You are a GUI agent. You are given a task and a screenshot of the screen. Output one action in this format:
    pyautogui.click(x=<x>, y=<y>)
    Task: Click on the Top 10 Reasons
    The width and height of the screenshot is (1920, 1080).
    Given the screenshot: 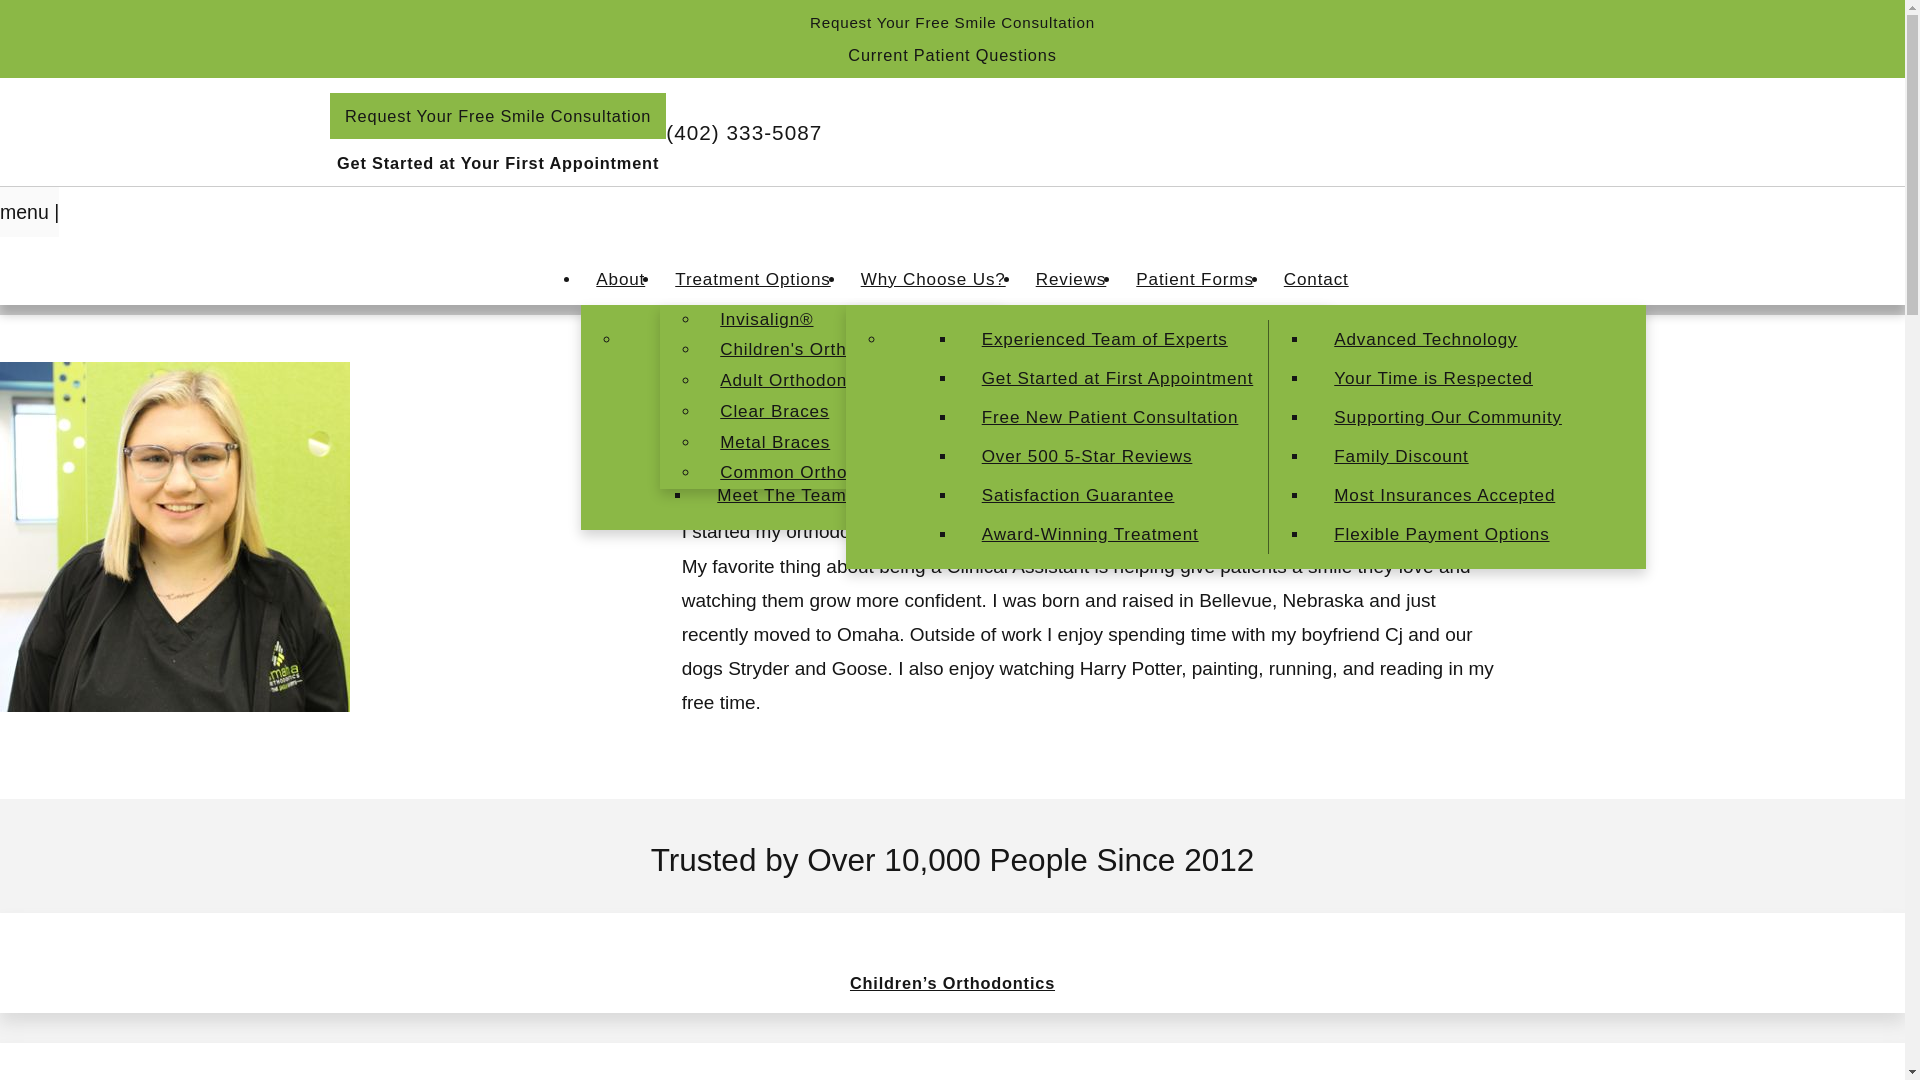 What is the action you would take?
    pyautogui.click(x=1080, y=378)
    